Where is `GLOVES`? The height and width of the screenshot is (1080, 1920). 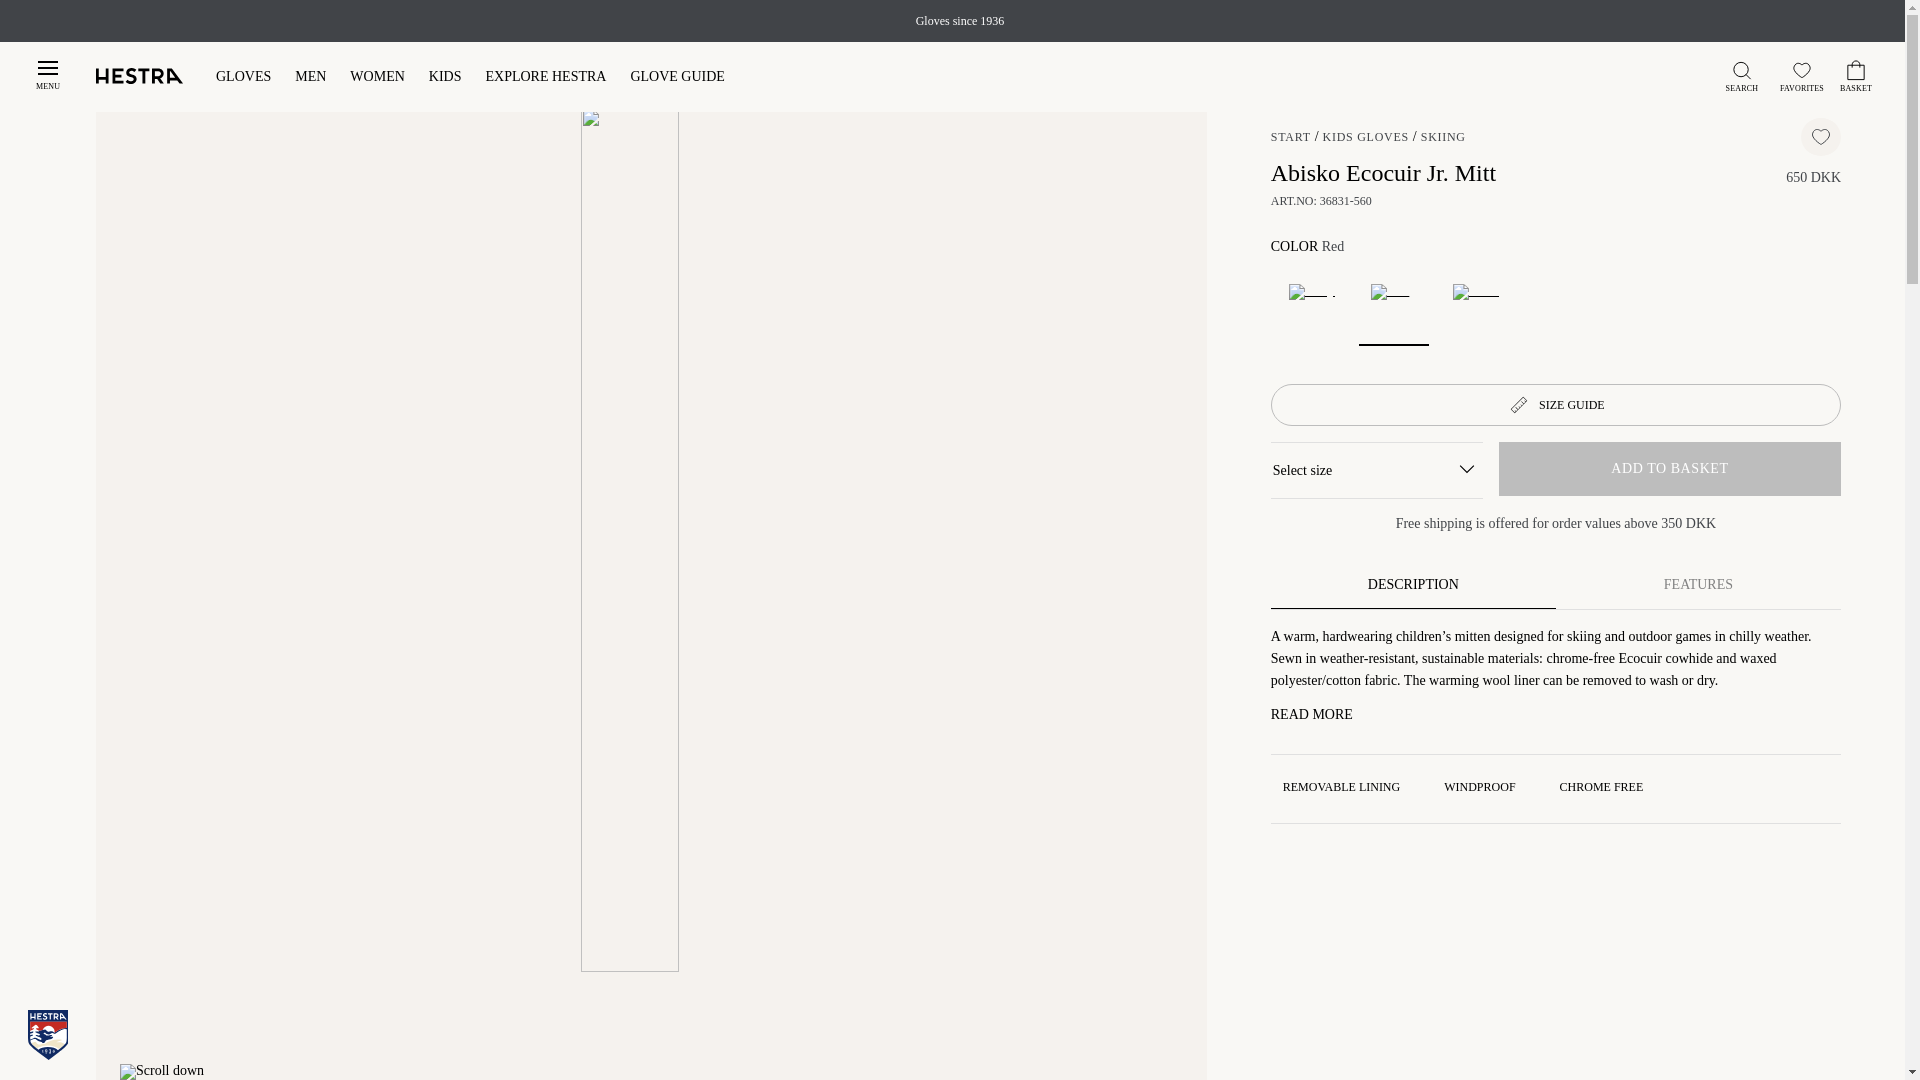
GLOVES is located at coordinates (242, 78).